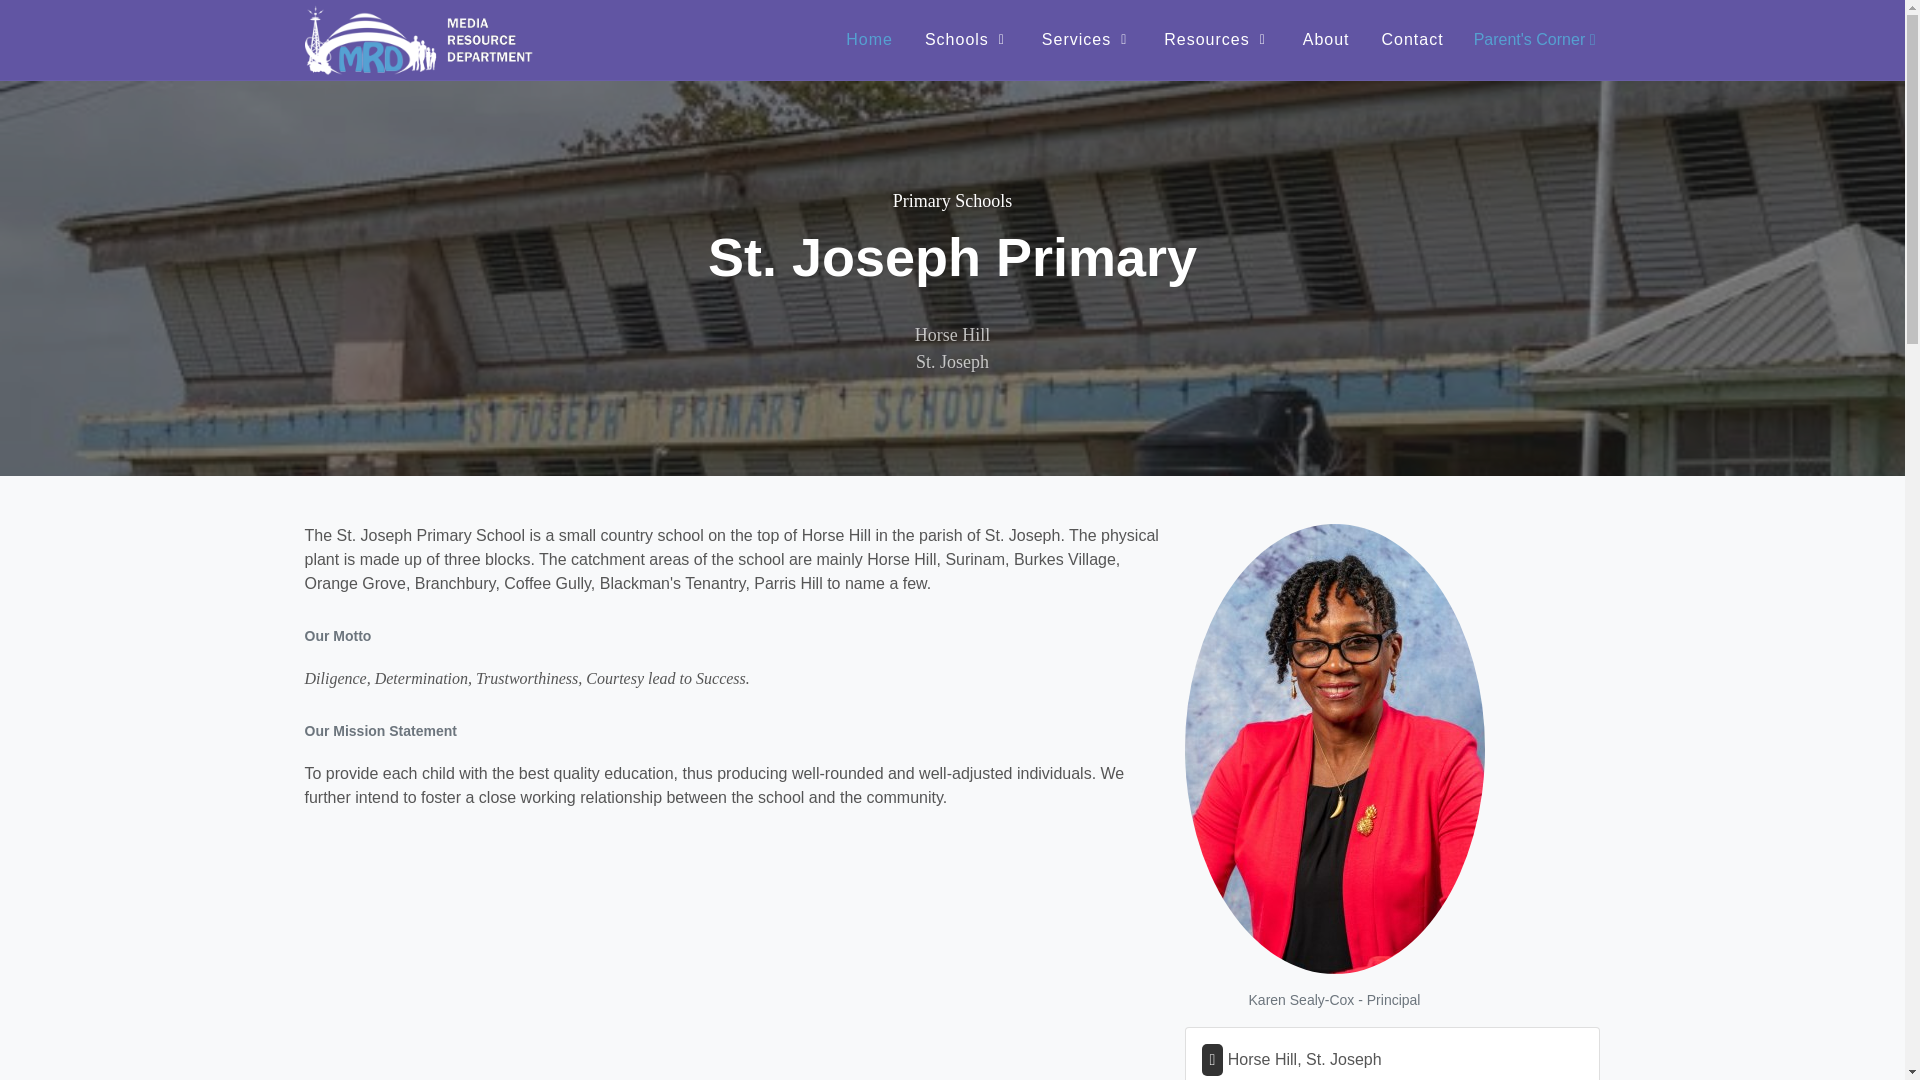 This screenshot has width=1920, height=1080. What do you see at coordinates (1216, 40) in the screenshot?
I see `Resources` at bounding box center [1216, 40].